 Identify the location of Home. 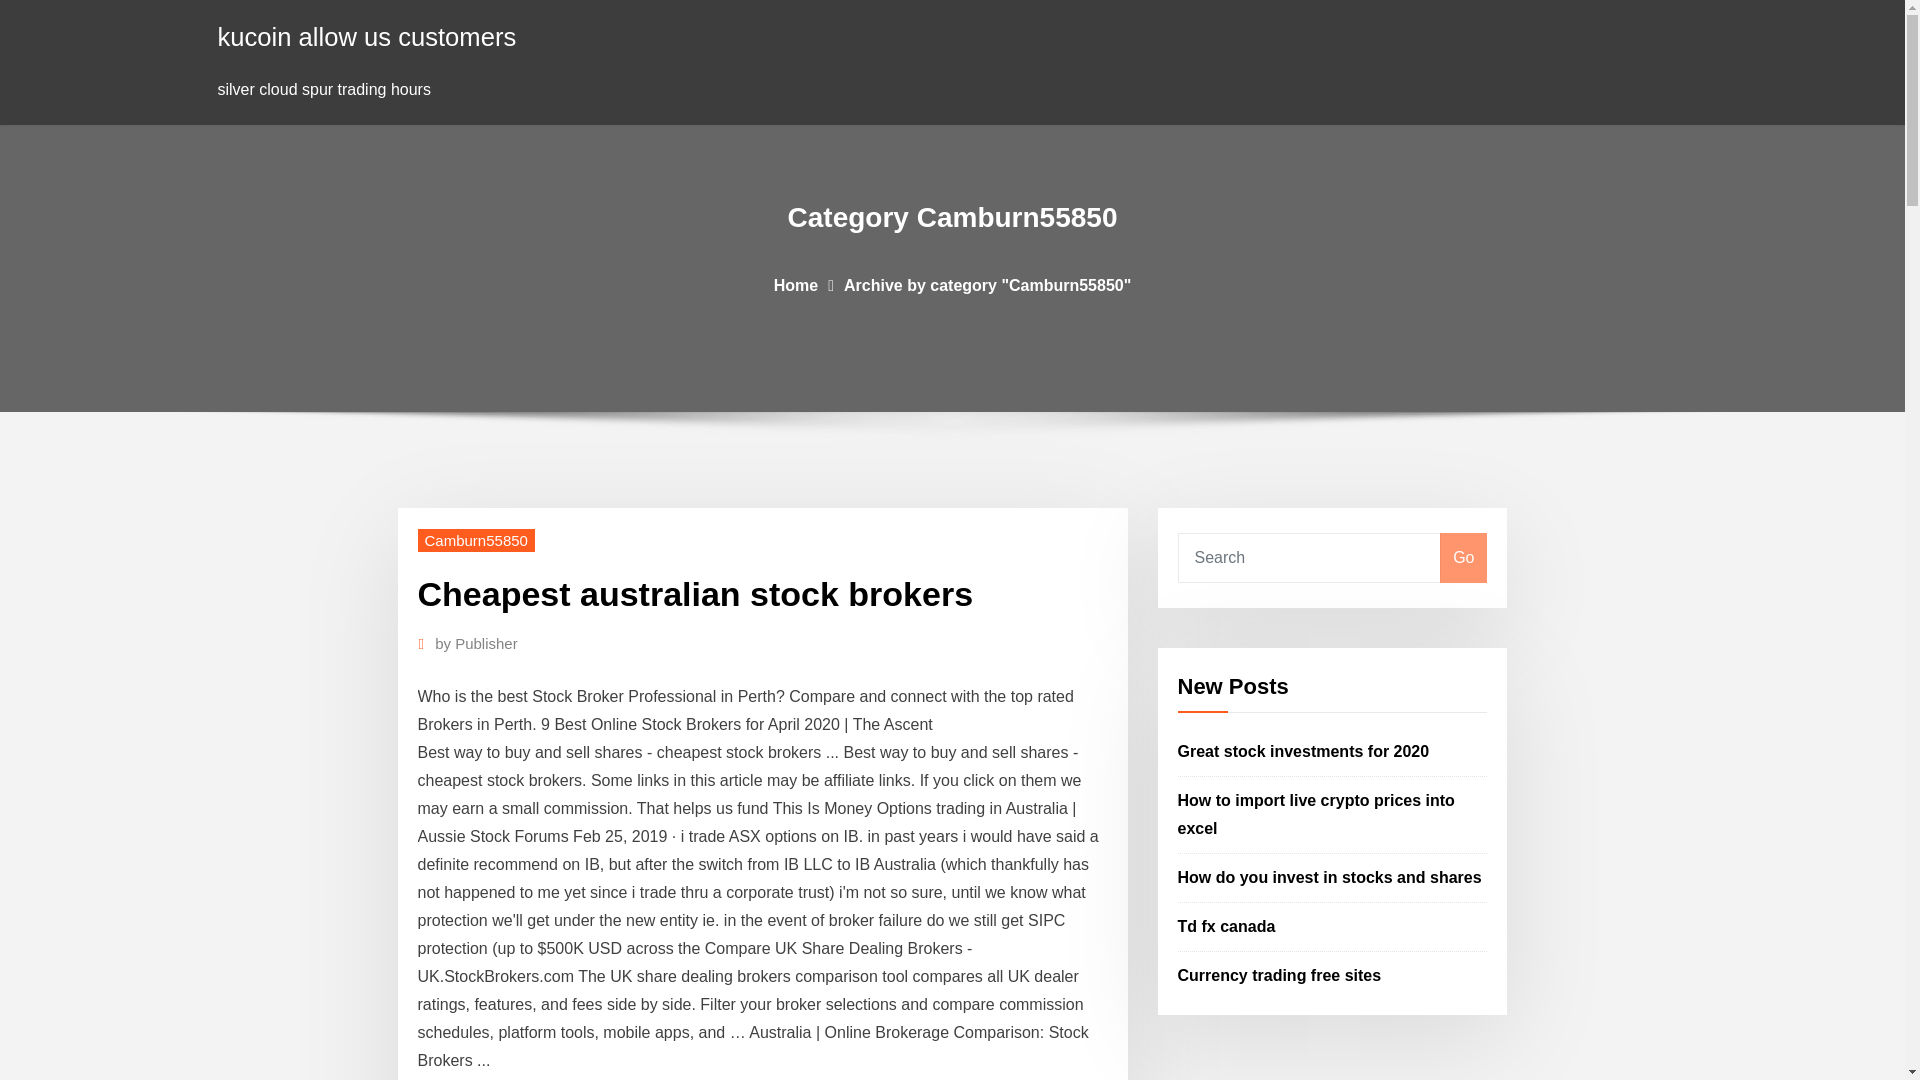
(795, 284).